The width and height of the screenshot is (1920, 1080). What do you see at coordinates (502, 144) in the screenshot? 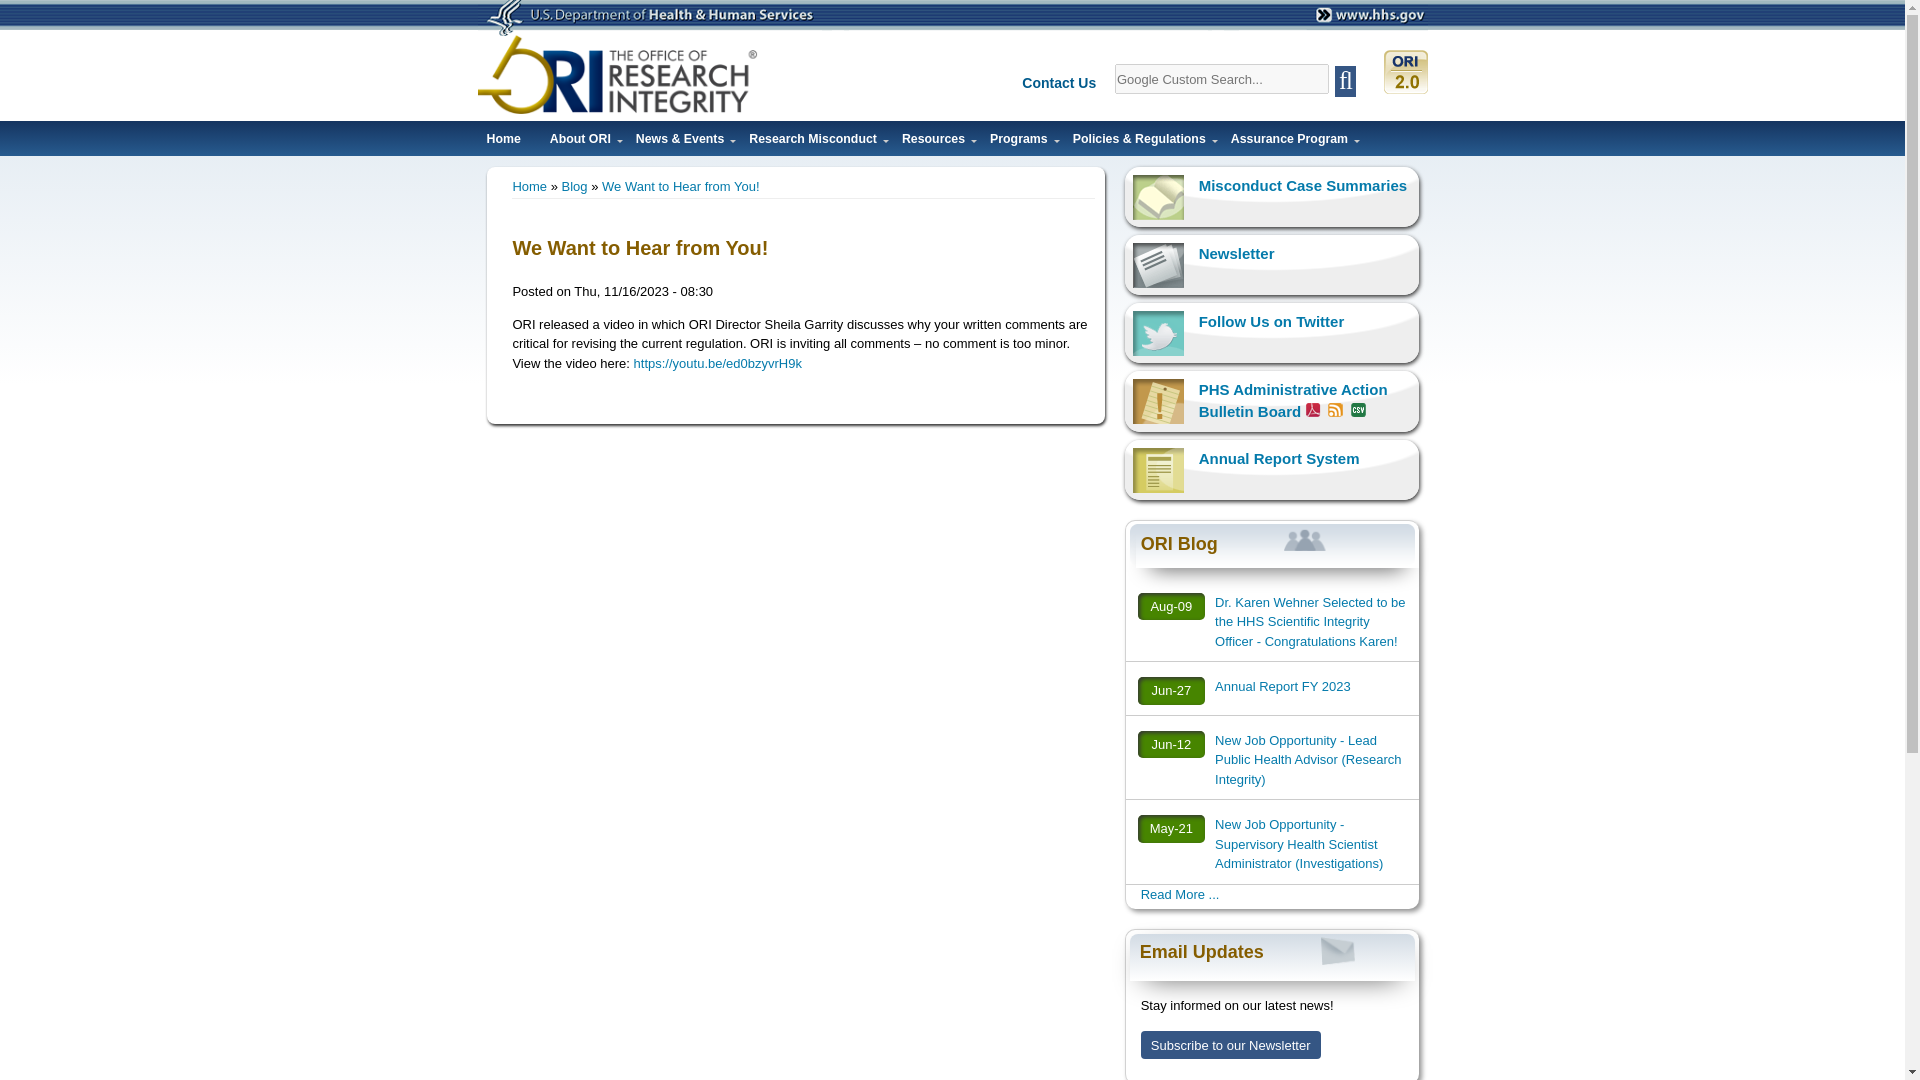
I see `Home` at bounding box center [502, 144].